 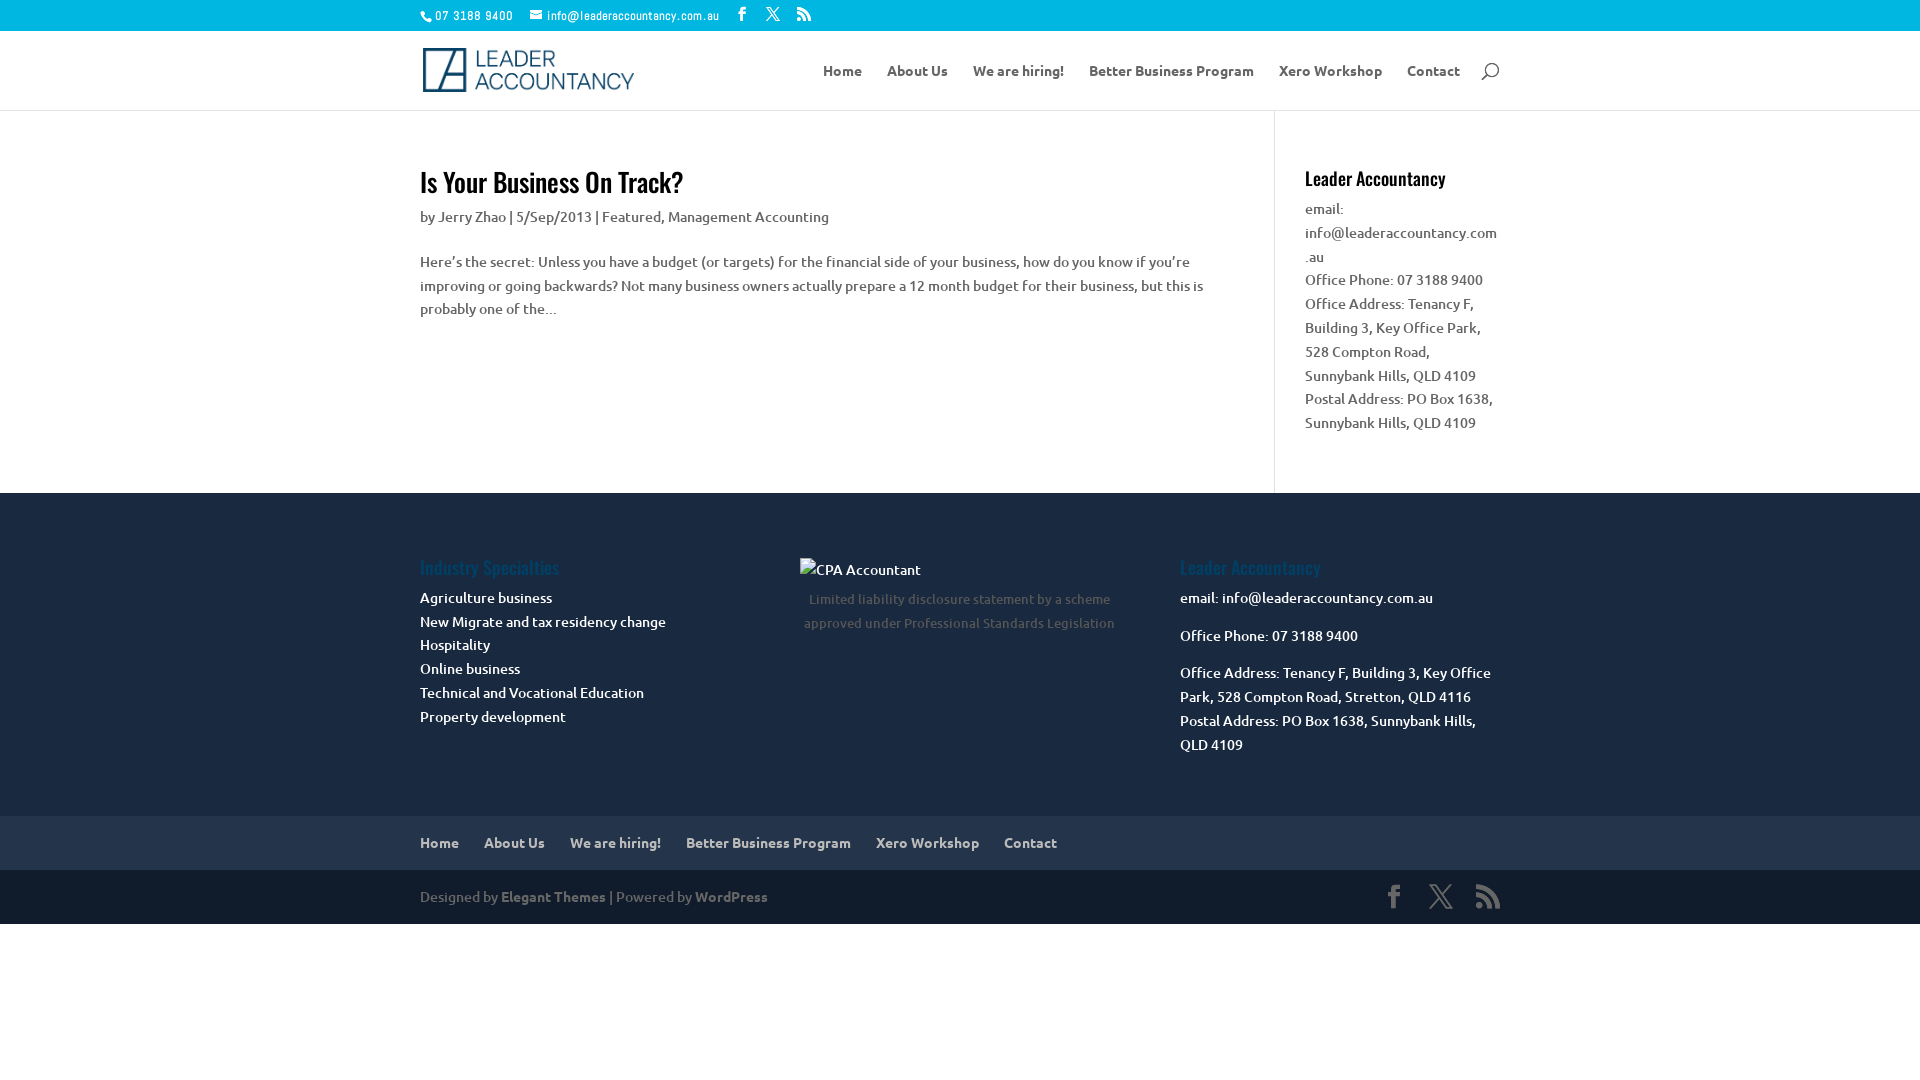 What do you see at coordinates (918, 86) in the screenshot?
I see `About Us` at bounding box center [918, 86].